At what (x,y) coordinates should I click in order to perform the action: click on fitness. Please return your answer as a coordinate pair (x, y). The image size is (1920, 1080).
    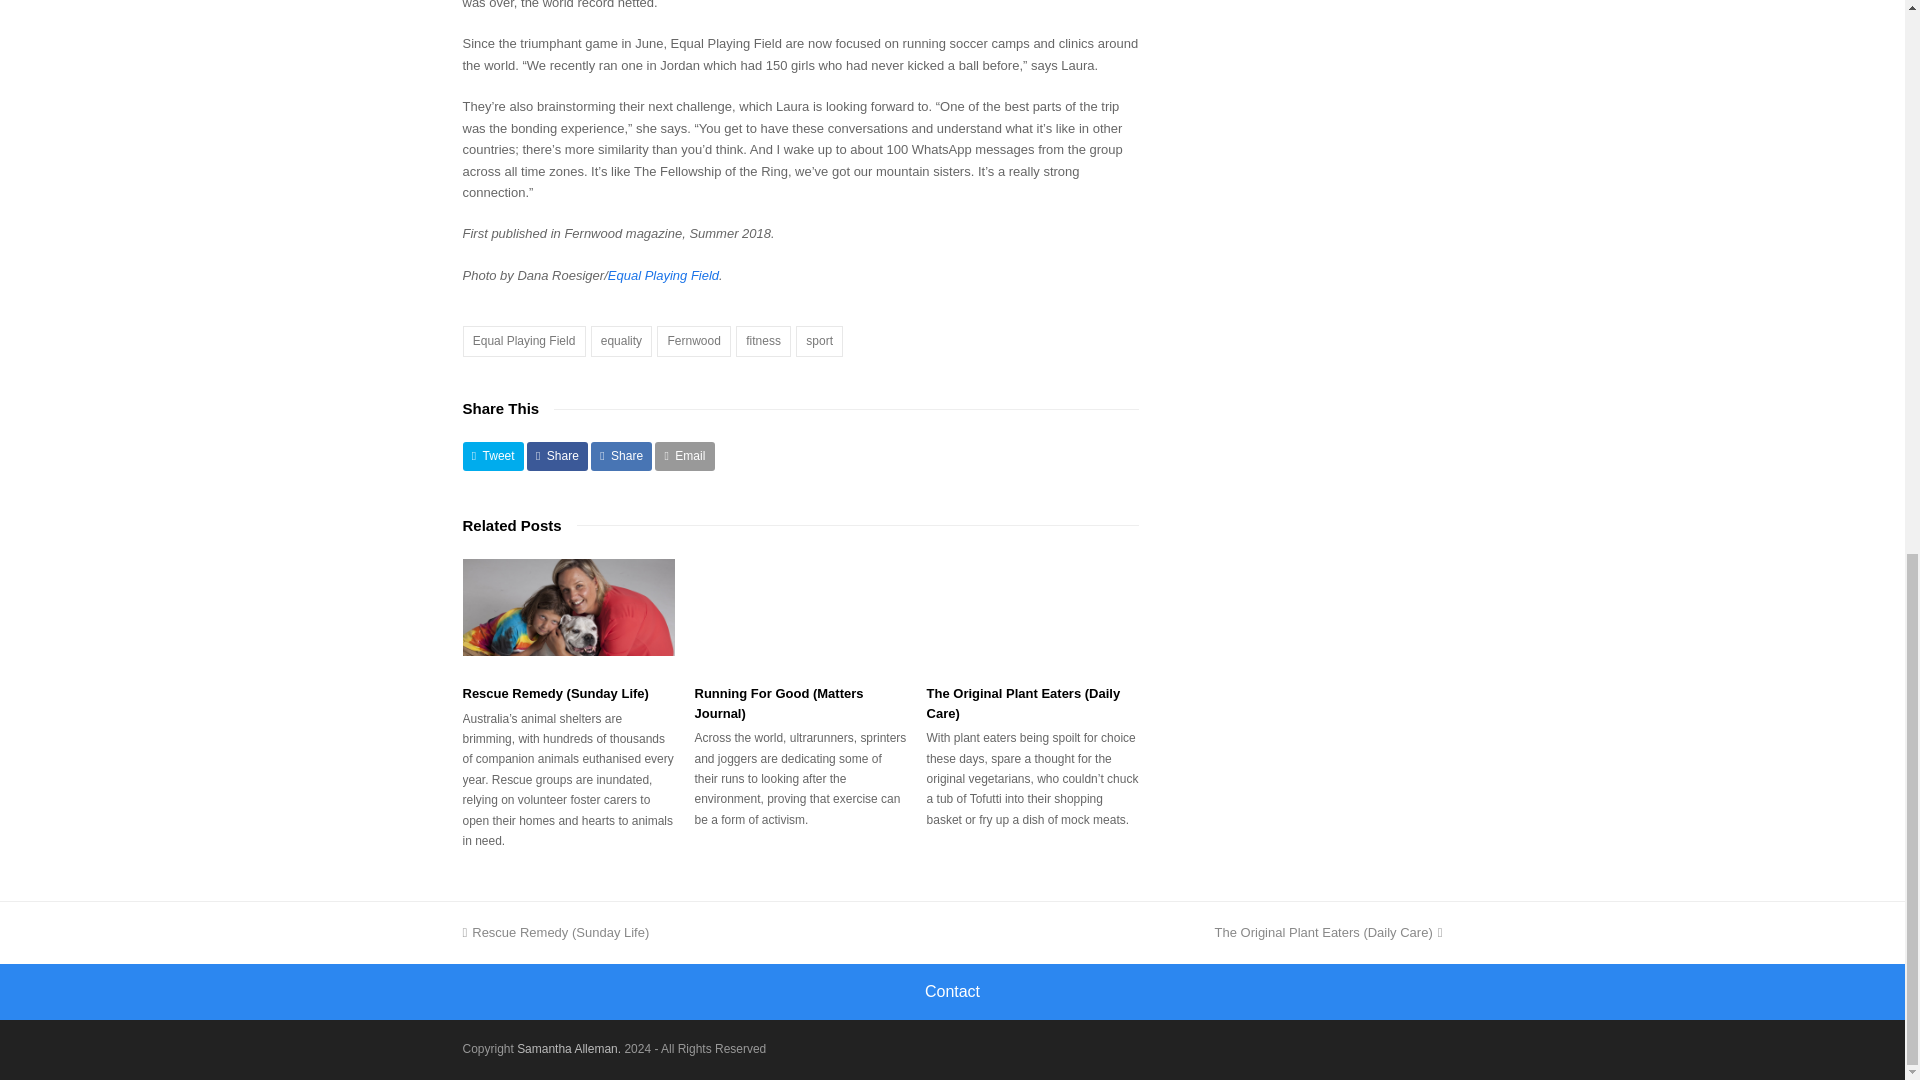
    Looking at the image, I should click on (763, 342).